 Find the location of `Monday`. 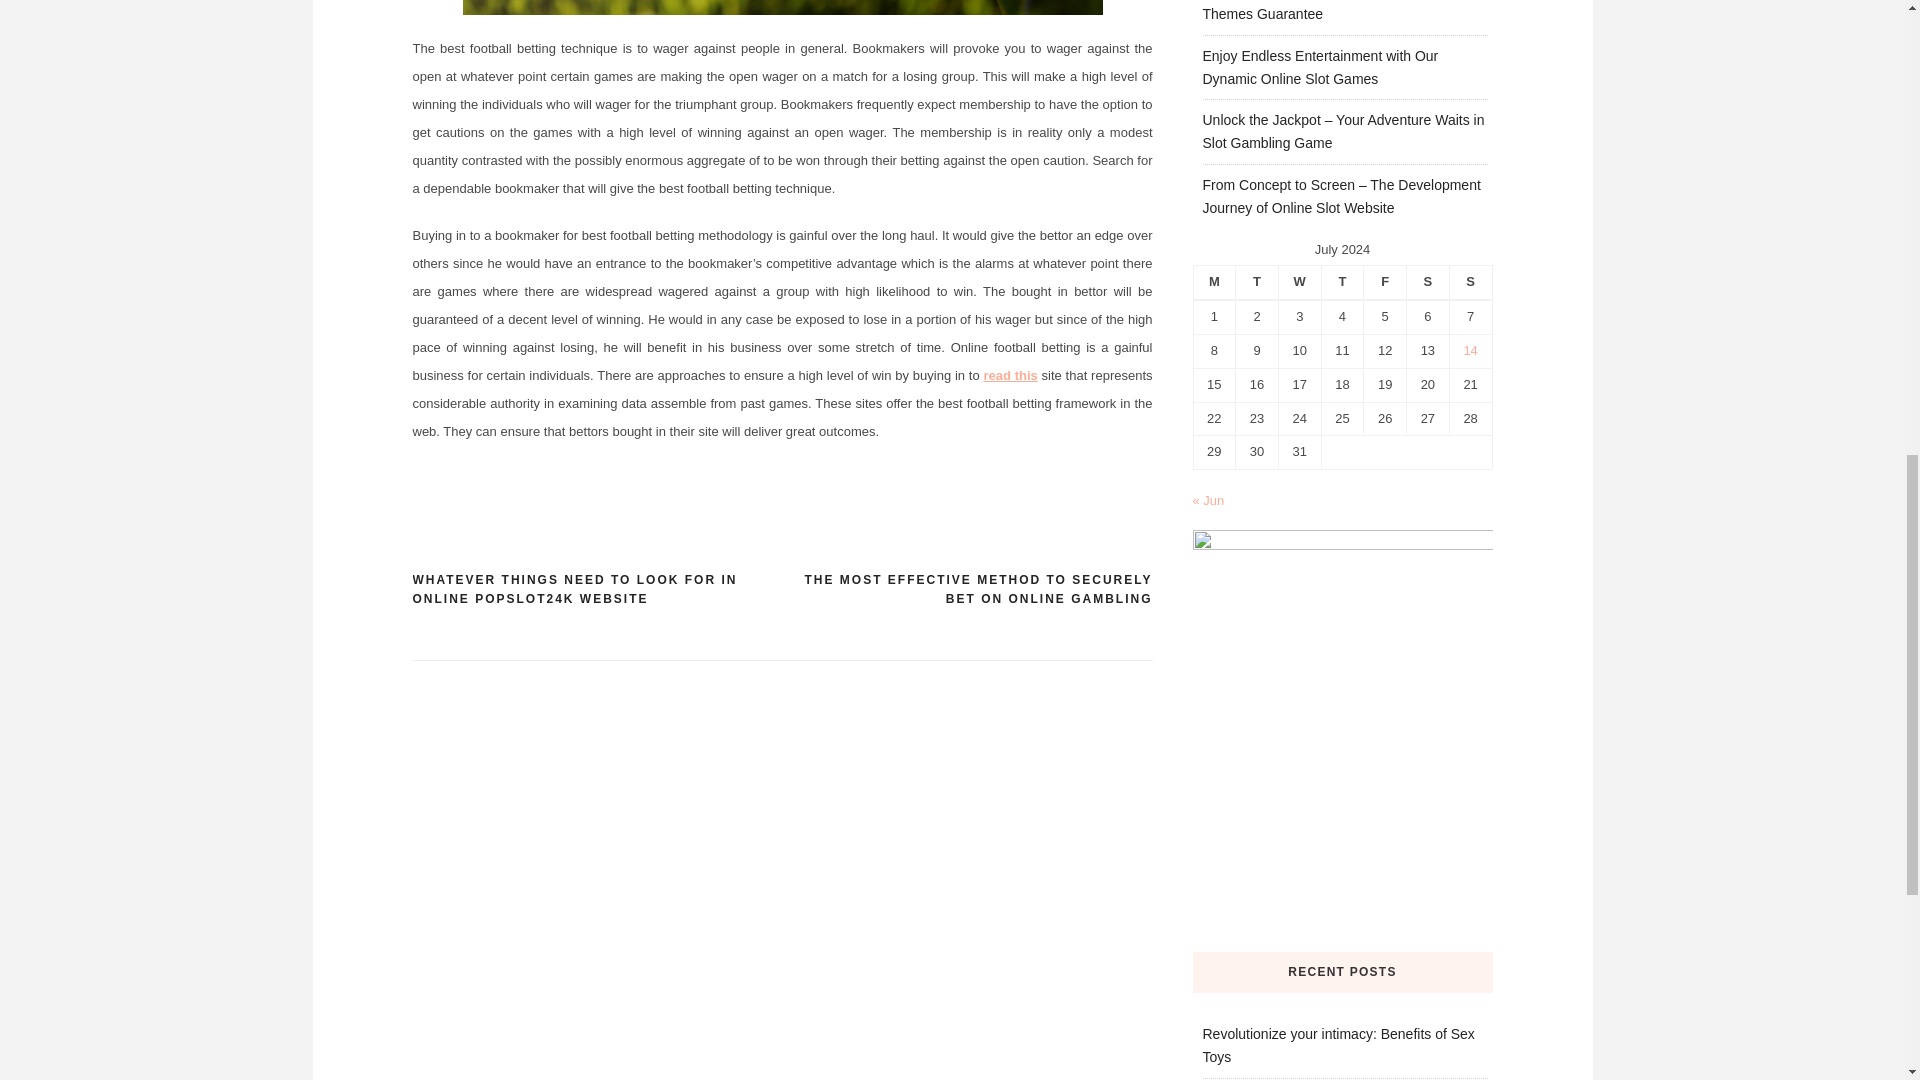

Monday is located at coordinates (1214, 282).